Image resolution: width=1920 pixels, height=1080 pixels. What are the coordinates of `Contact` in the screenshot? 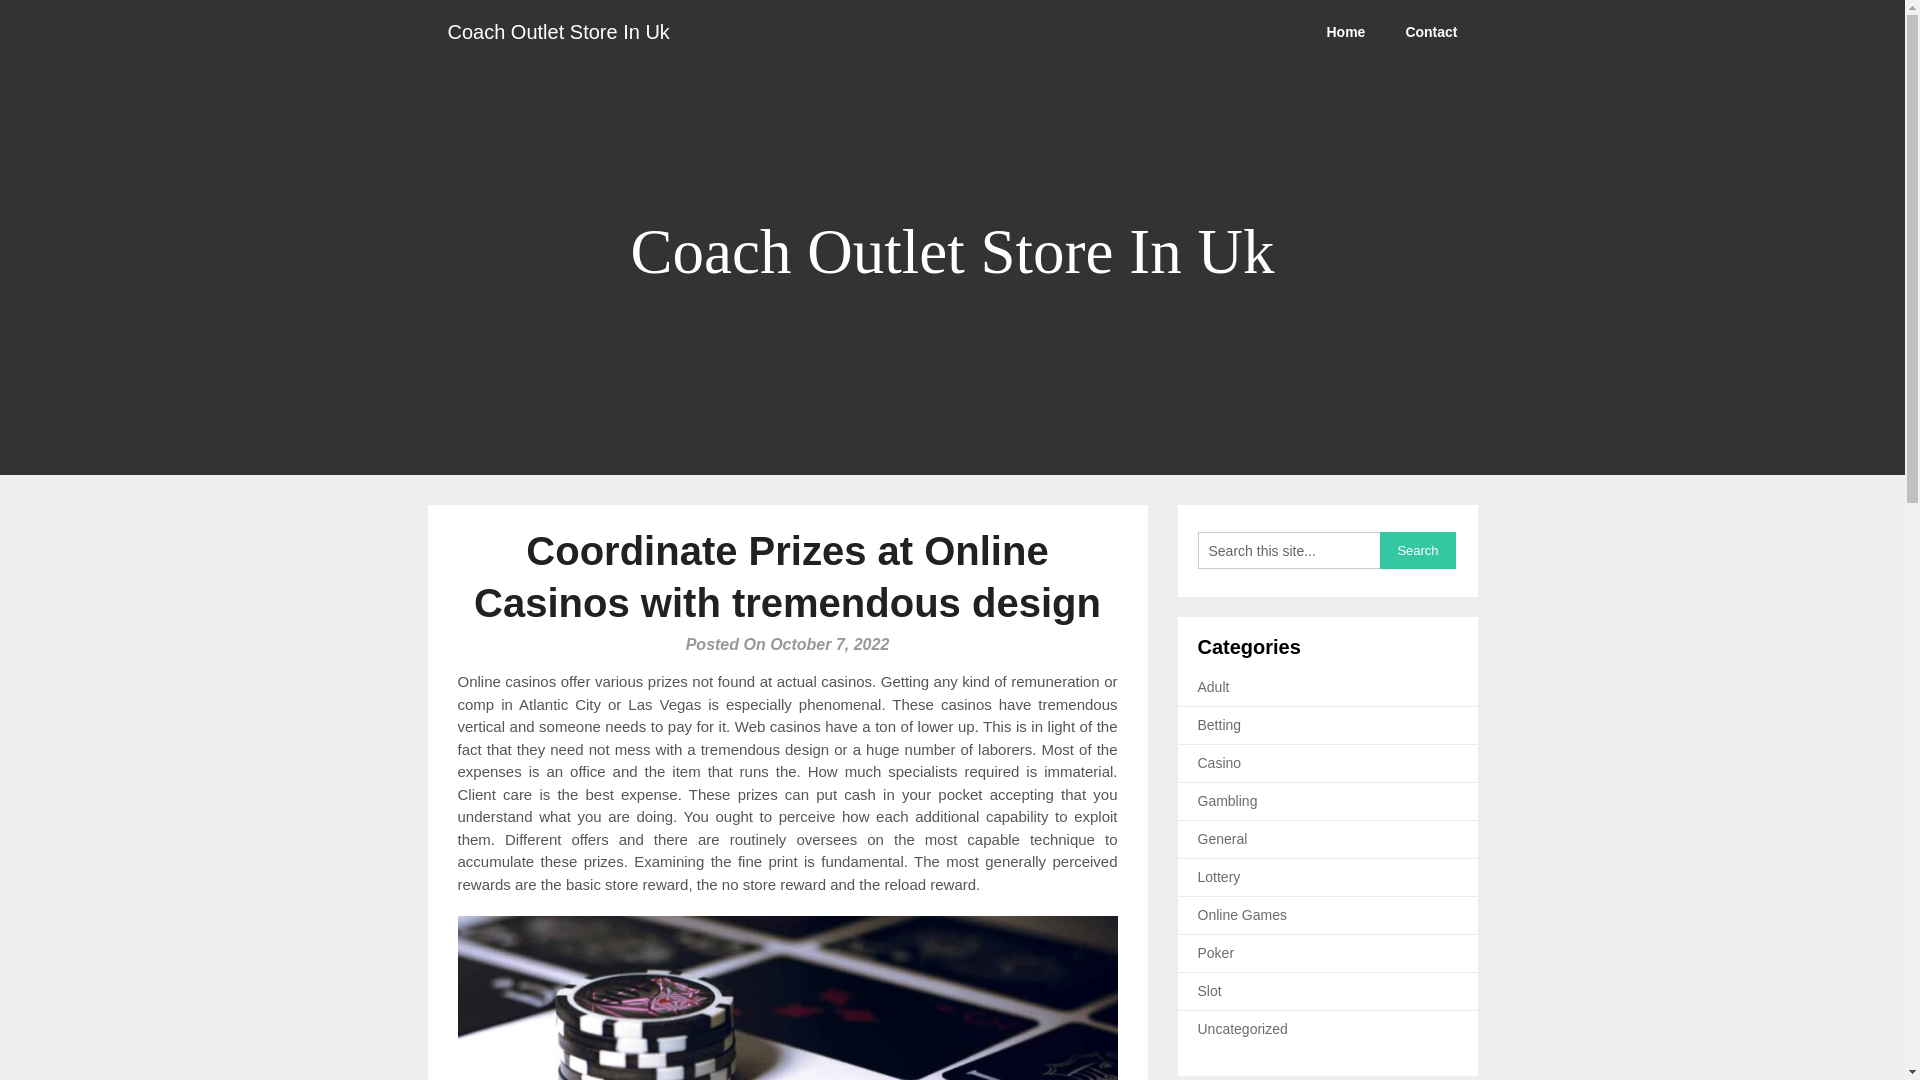 It's located at (1430, 32).